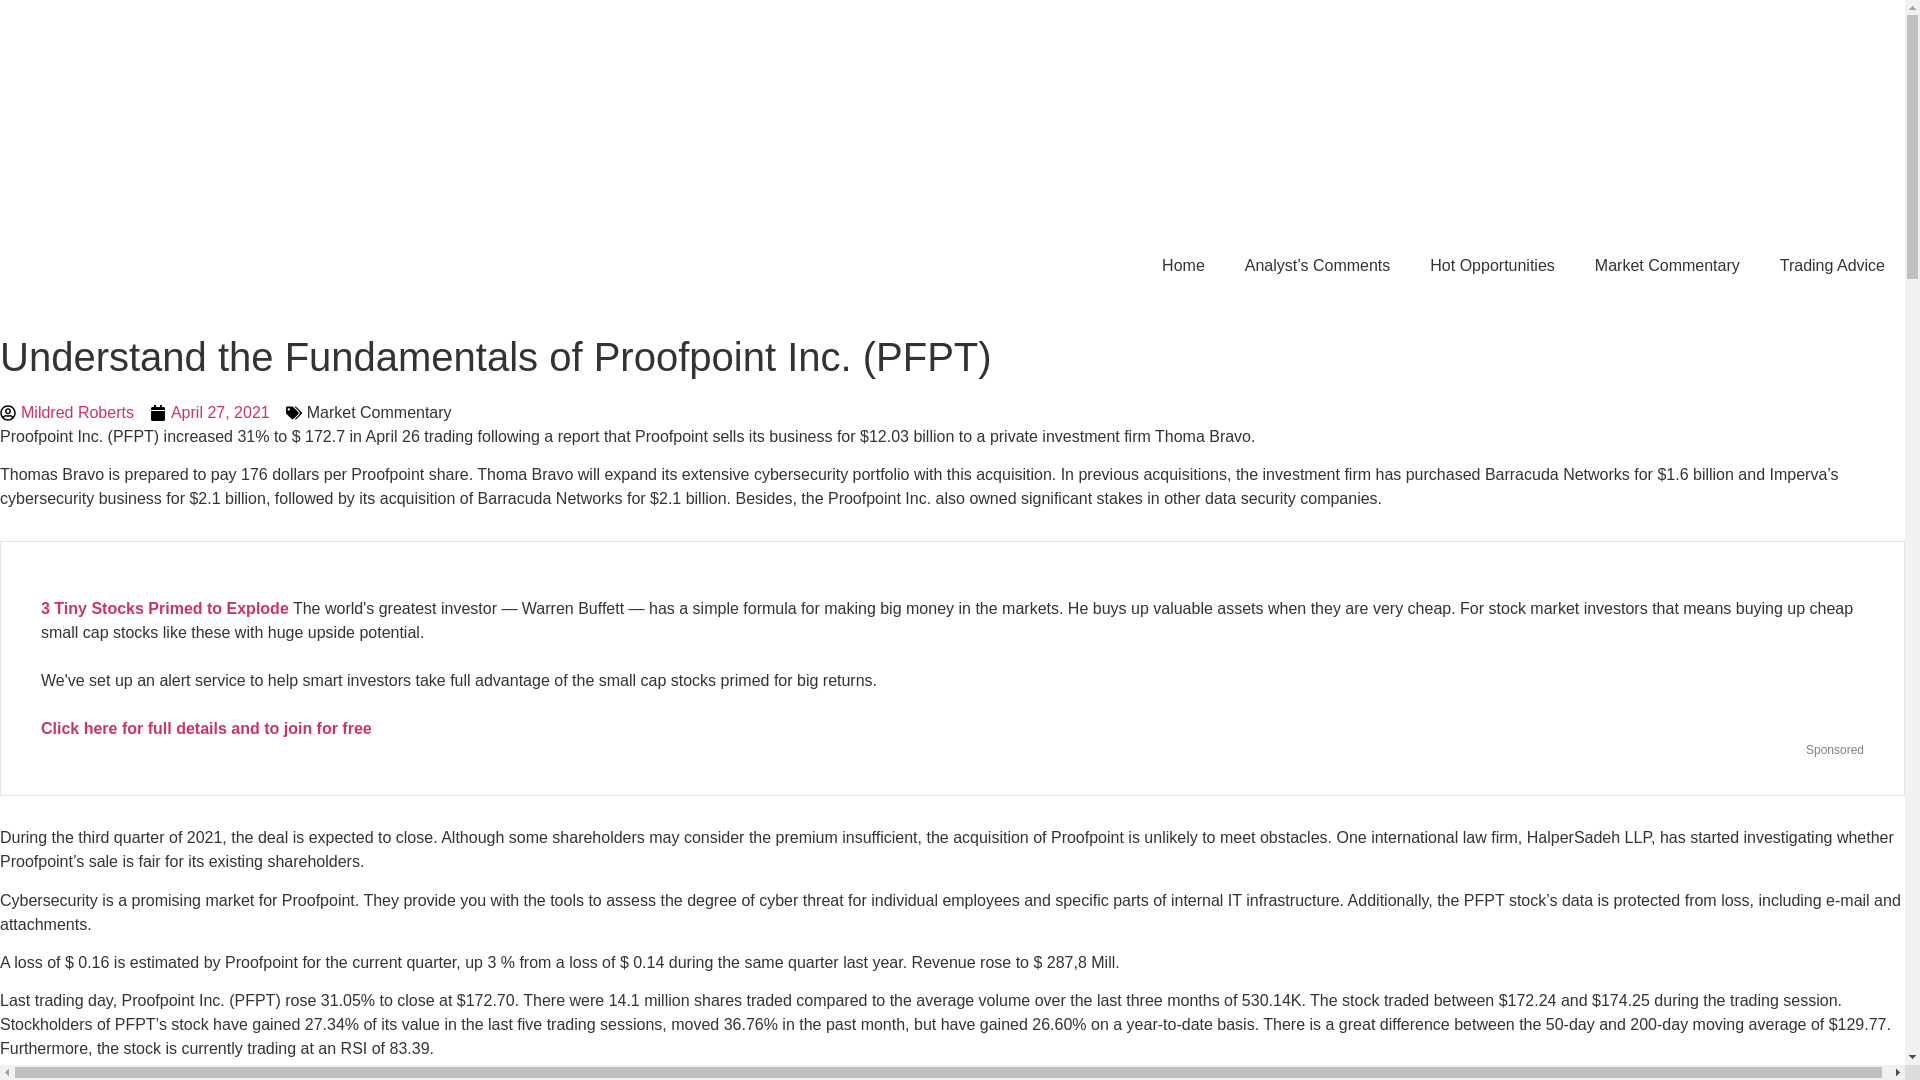  What do you see at coordinates (164, 608) in the screenshot?
I see `3 Tiny Stocks Primed to Explode` at bounding box center [164, 608].